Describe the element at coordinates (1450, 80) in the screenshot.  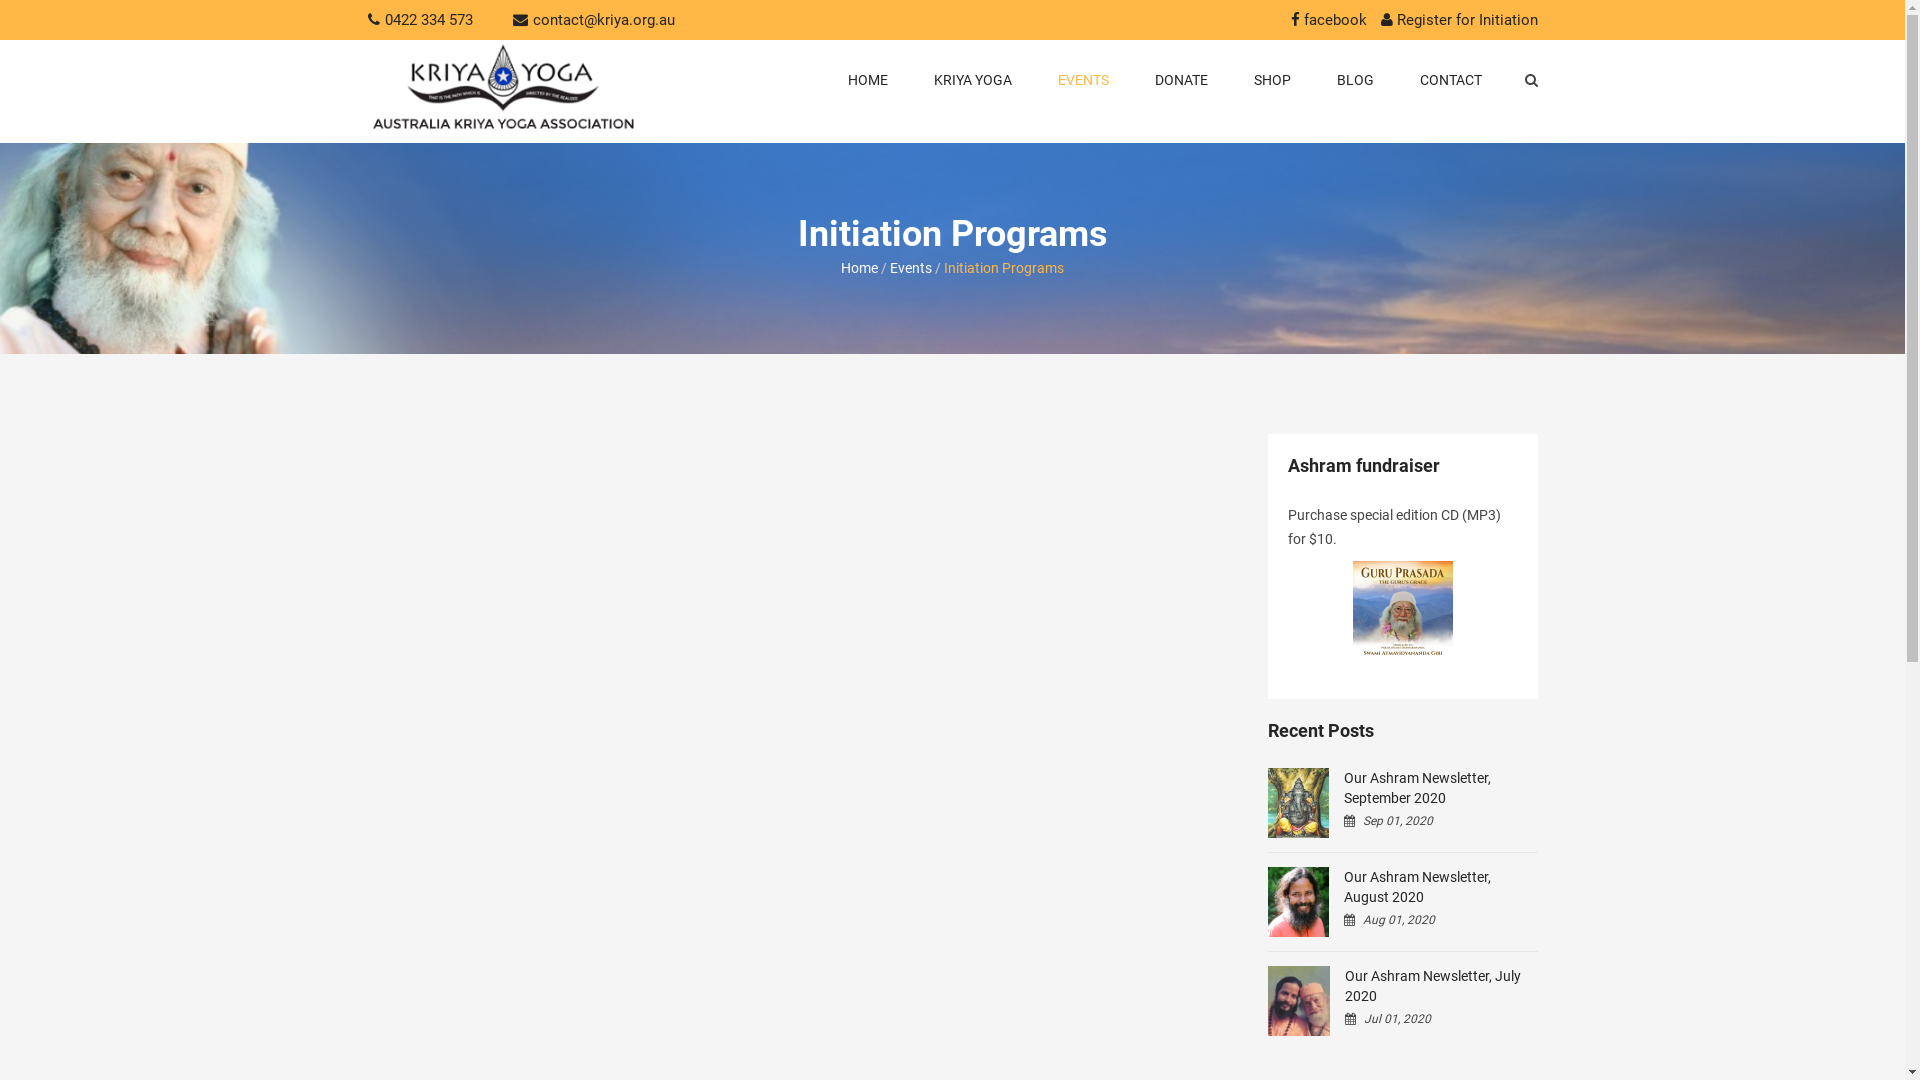
I see `CONTACT` at that location.